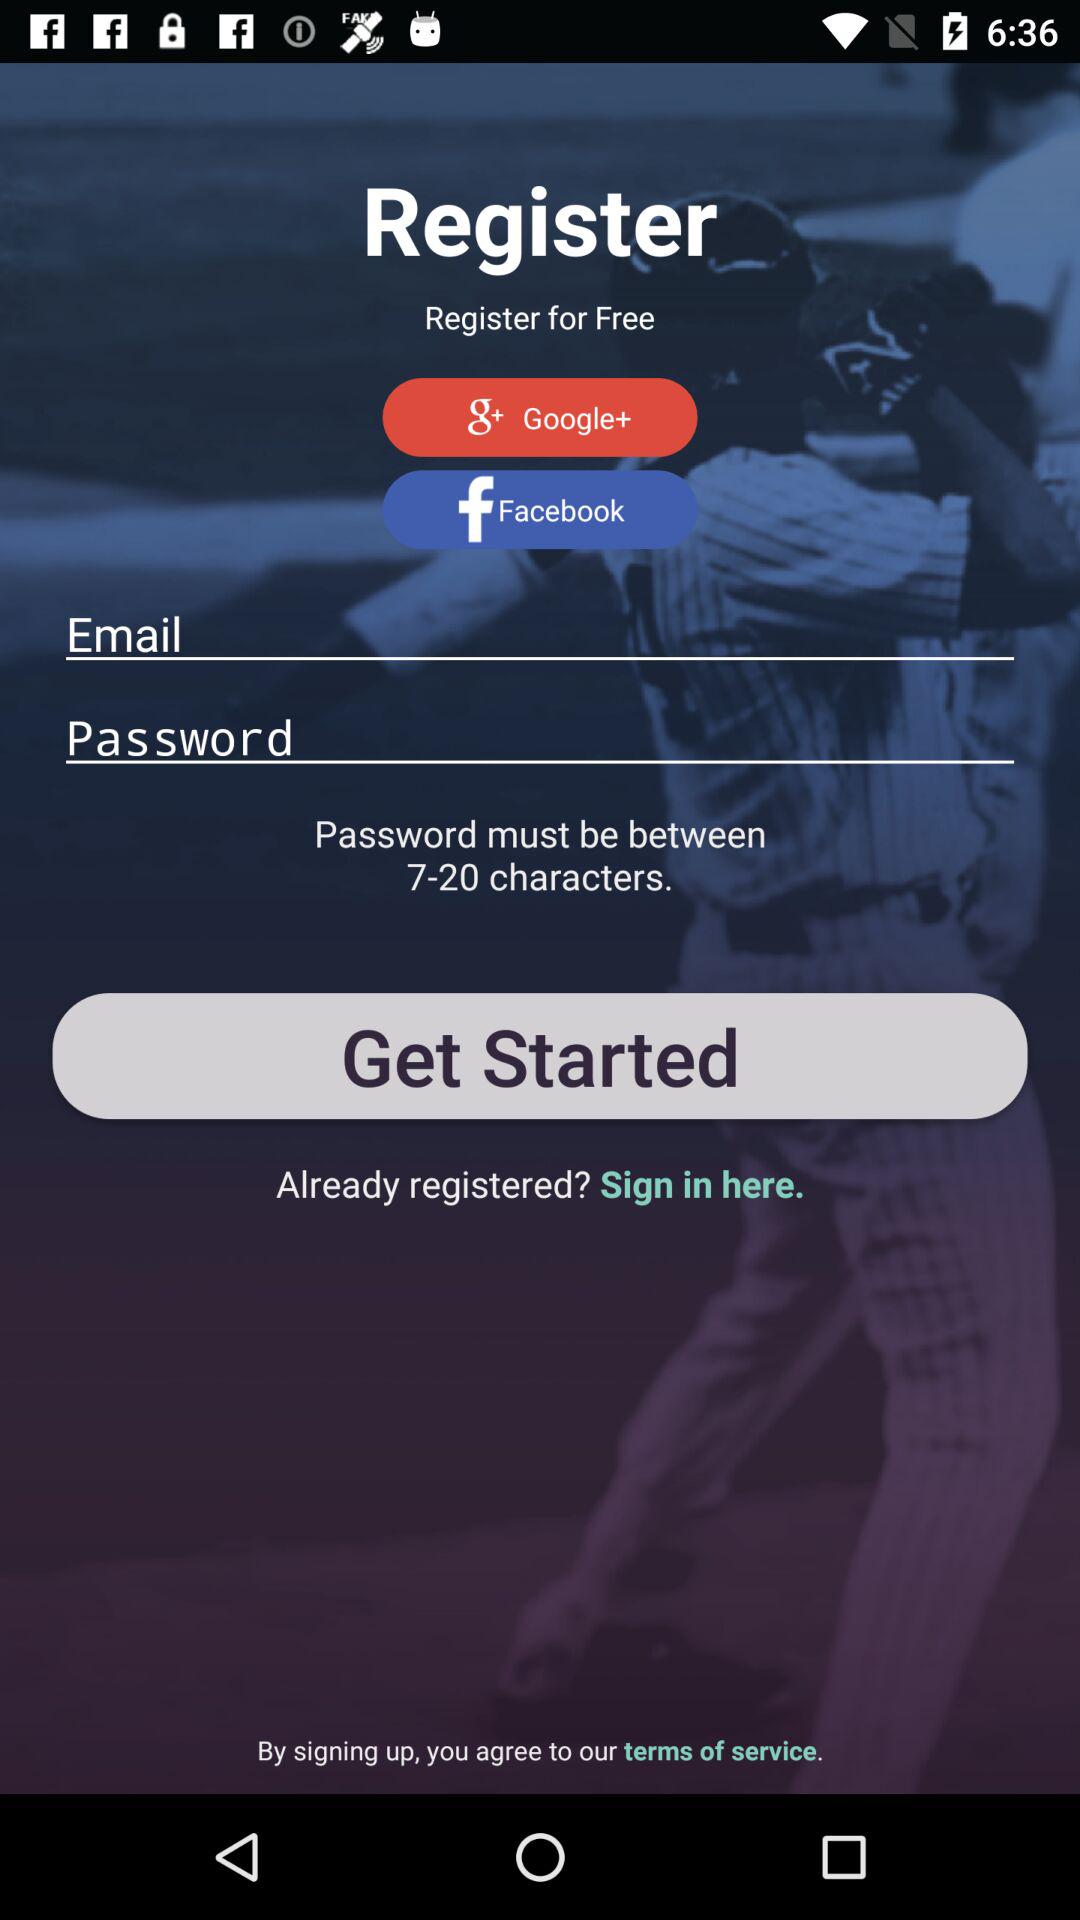  What do you see at coordinates (540, 1055) in the screenshot?
I see `flip to the get started icon` at bounding box center [540, 1055].